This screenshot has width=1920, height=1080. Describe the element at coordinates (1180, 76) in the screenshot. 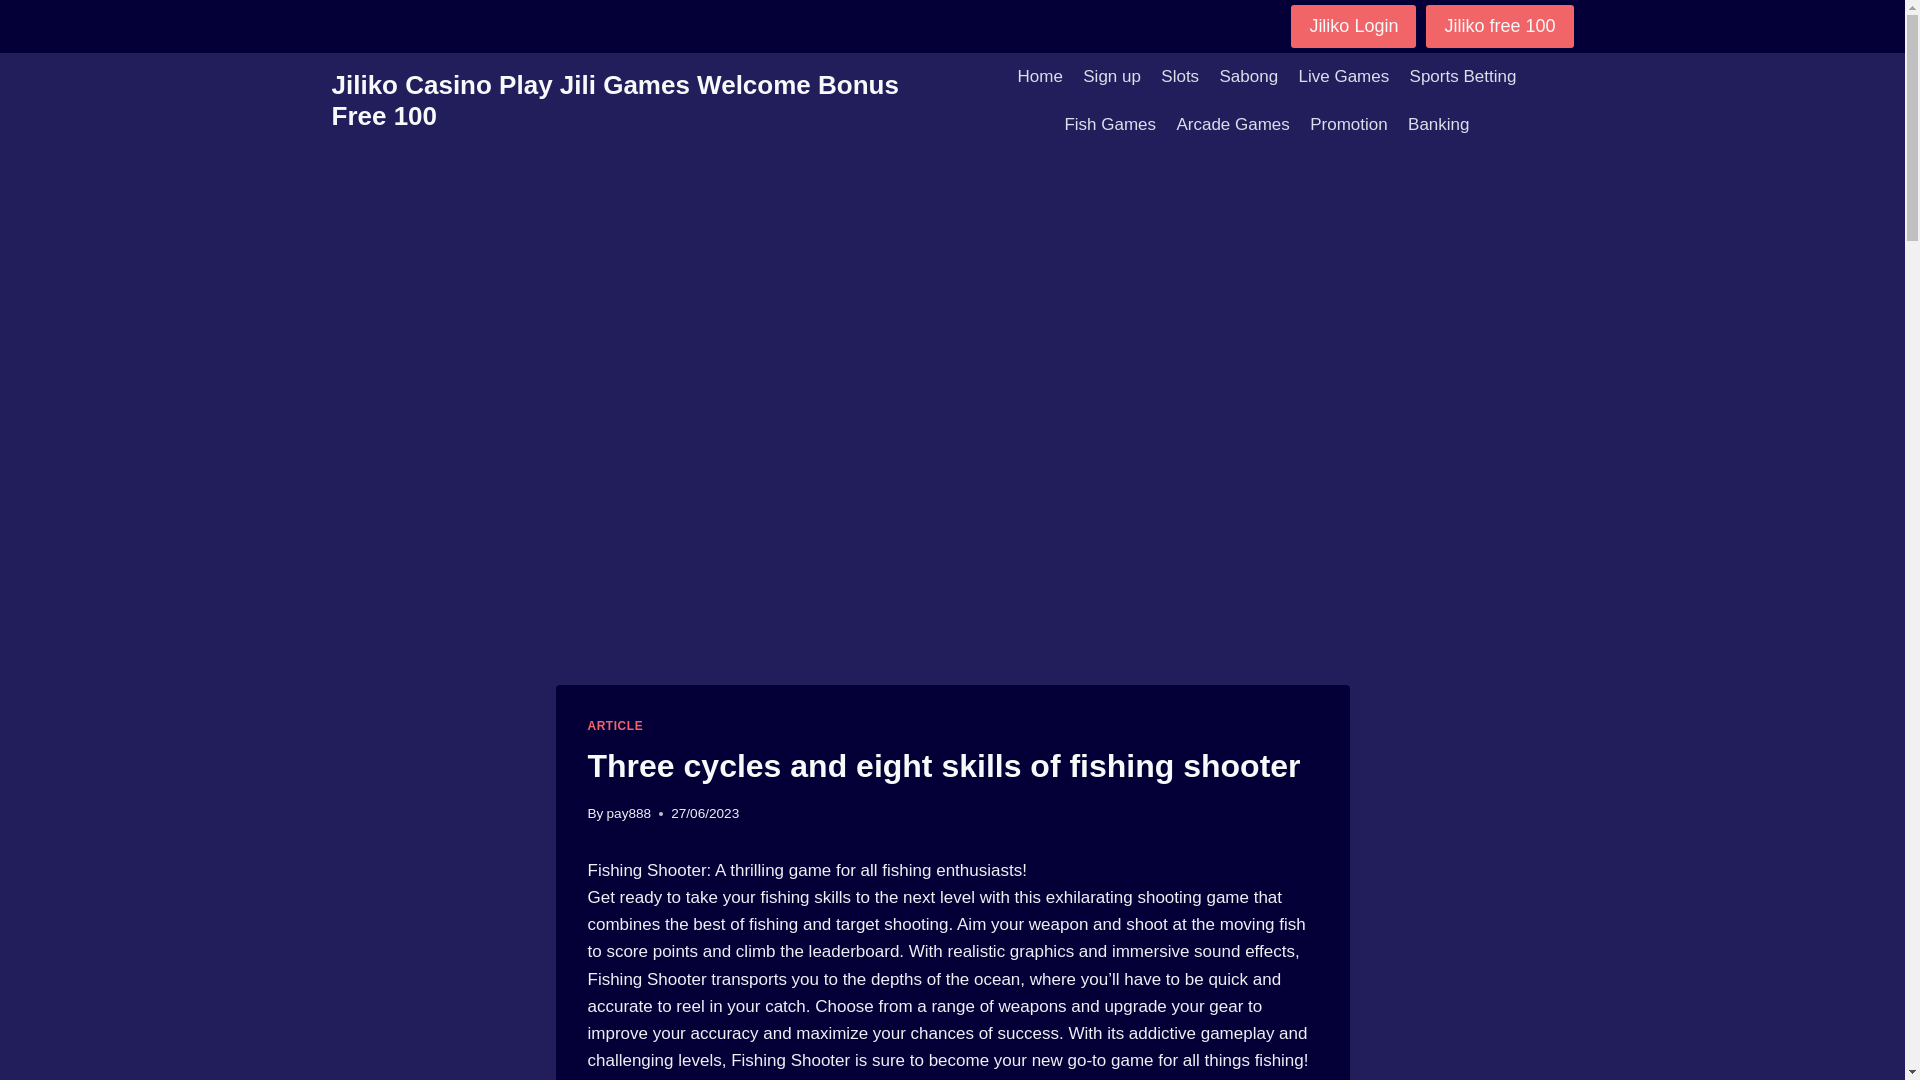

I see `Slots` at that location.